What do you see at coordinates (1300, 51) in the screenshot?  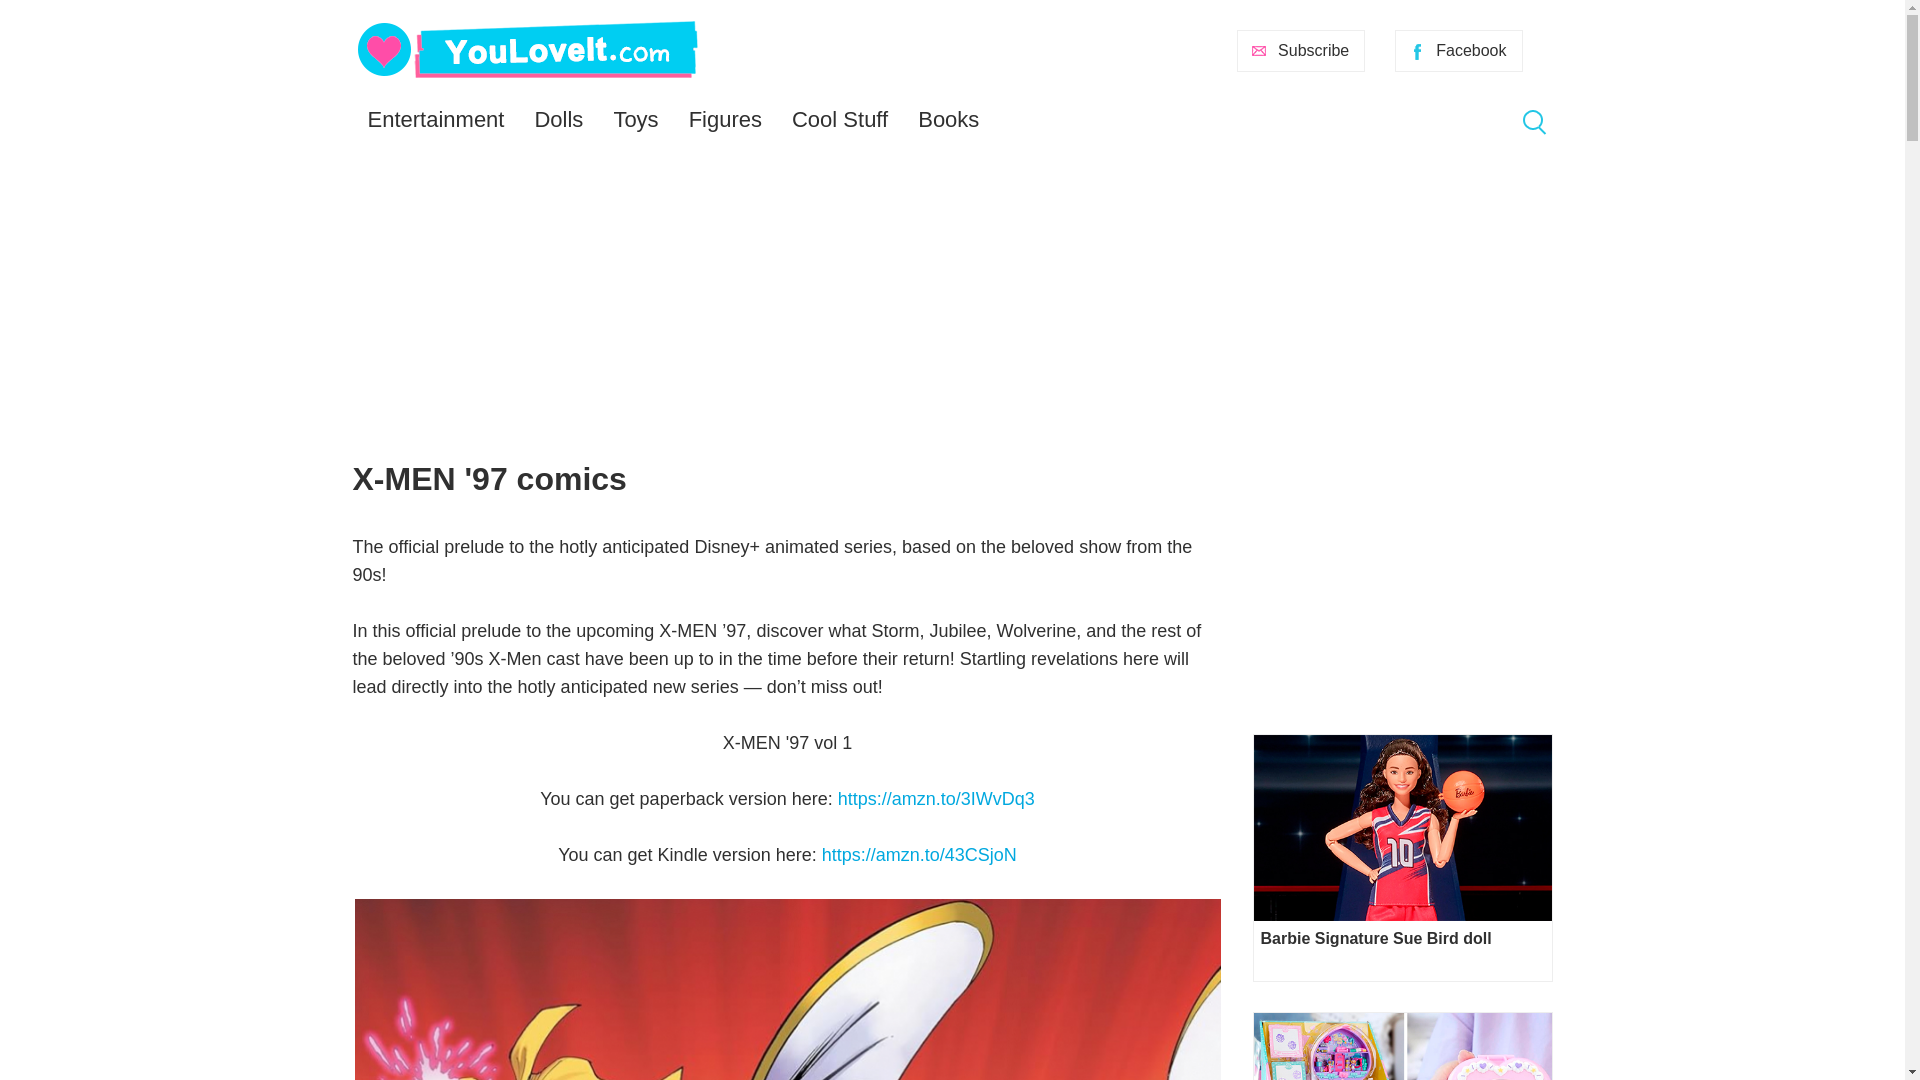 I see `Subscribe` at bounding box center [1300, 51].